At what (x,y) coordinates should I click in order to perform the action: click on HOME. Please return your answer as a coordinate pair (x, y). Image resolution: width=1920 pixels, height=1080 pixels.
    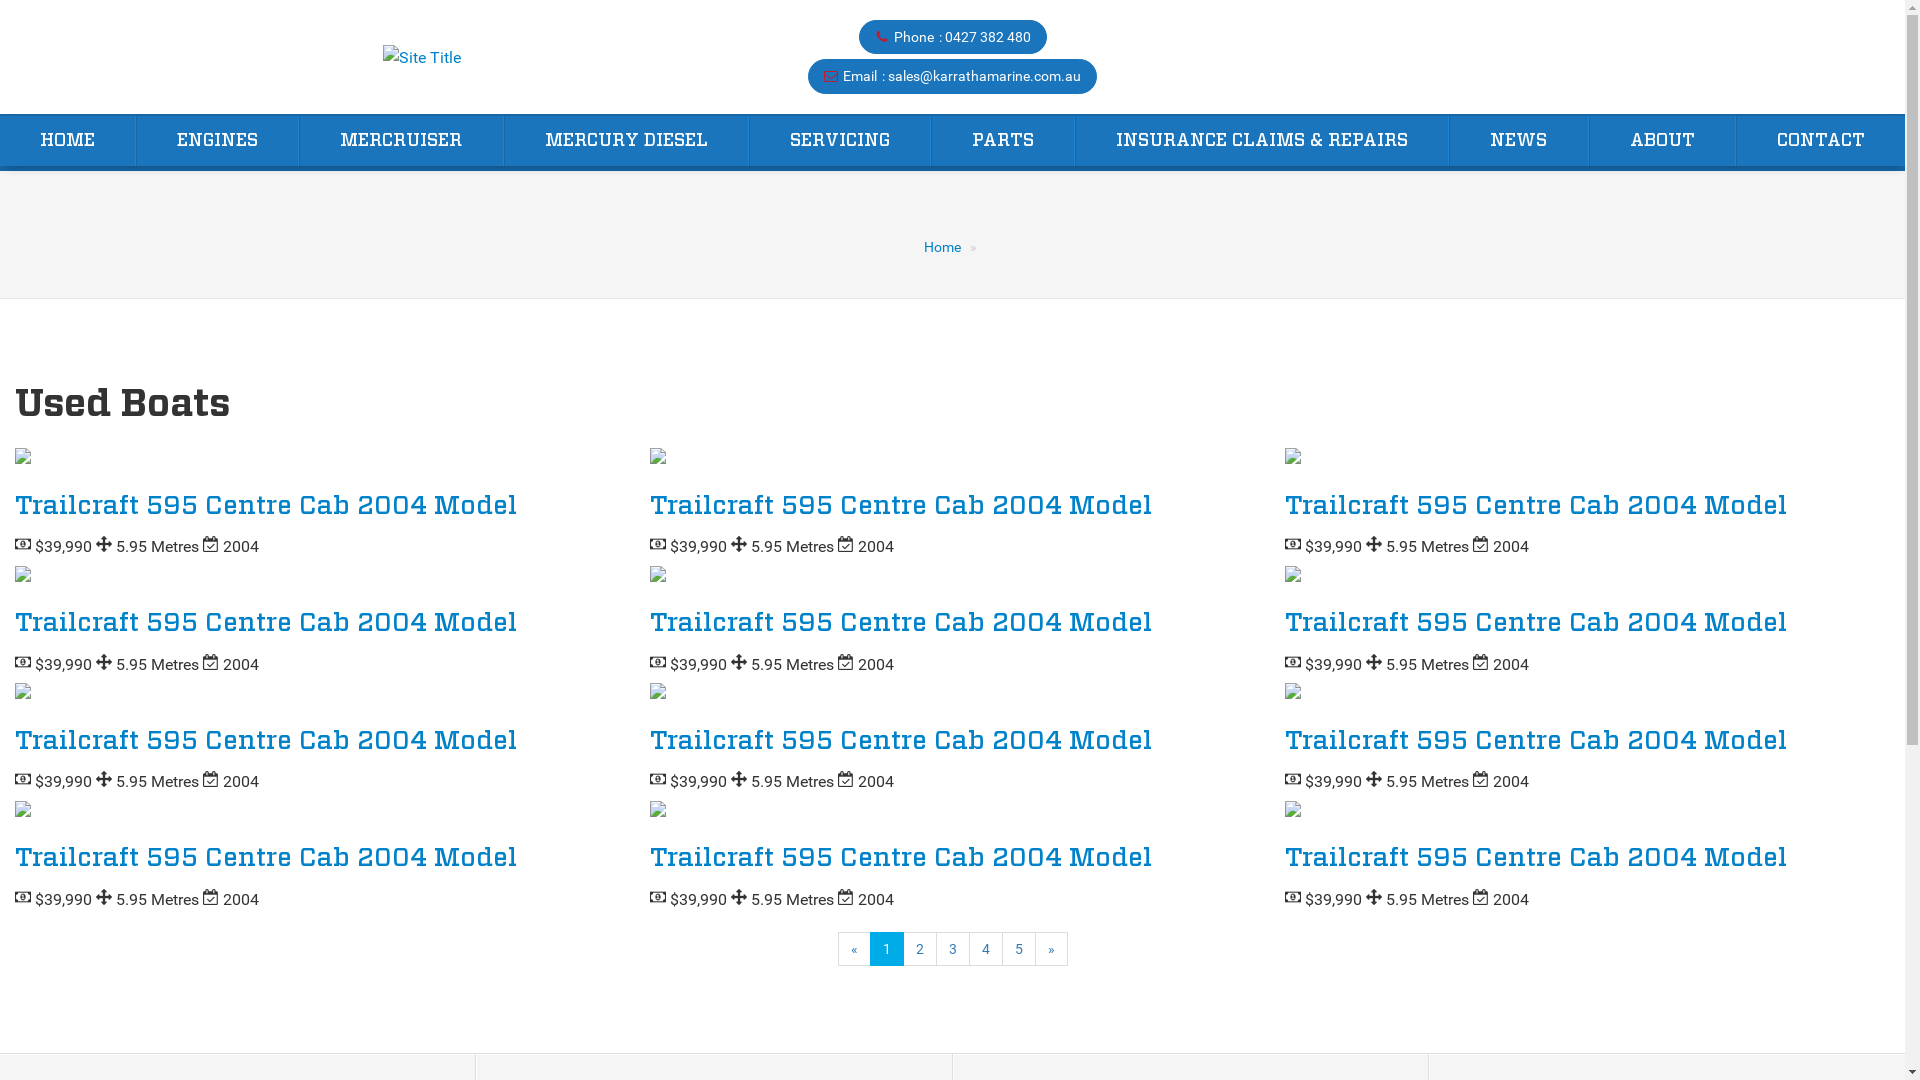
    Looking at the image, I should click on (68, 141).